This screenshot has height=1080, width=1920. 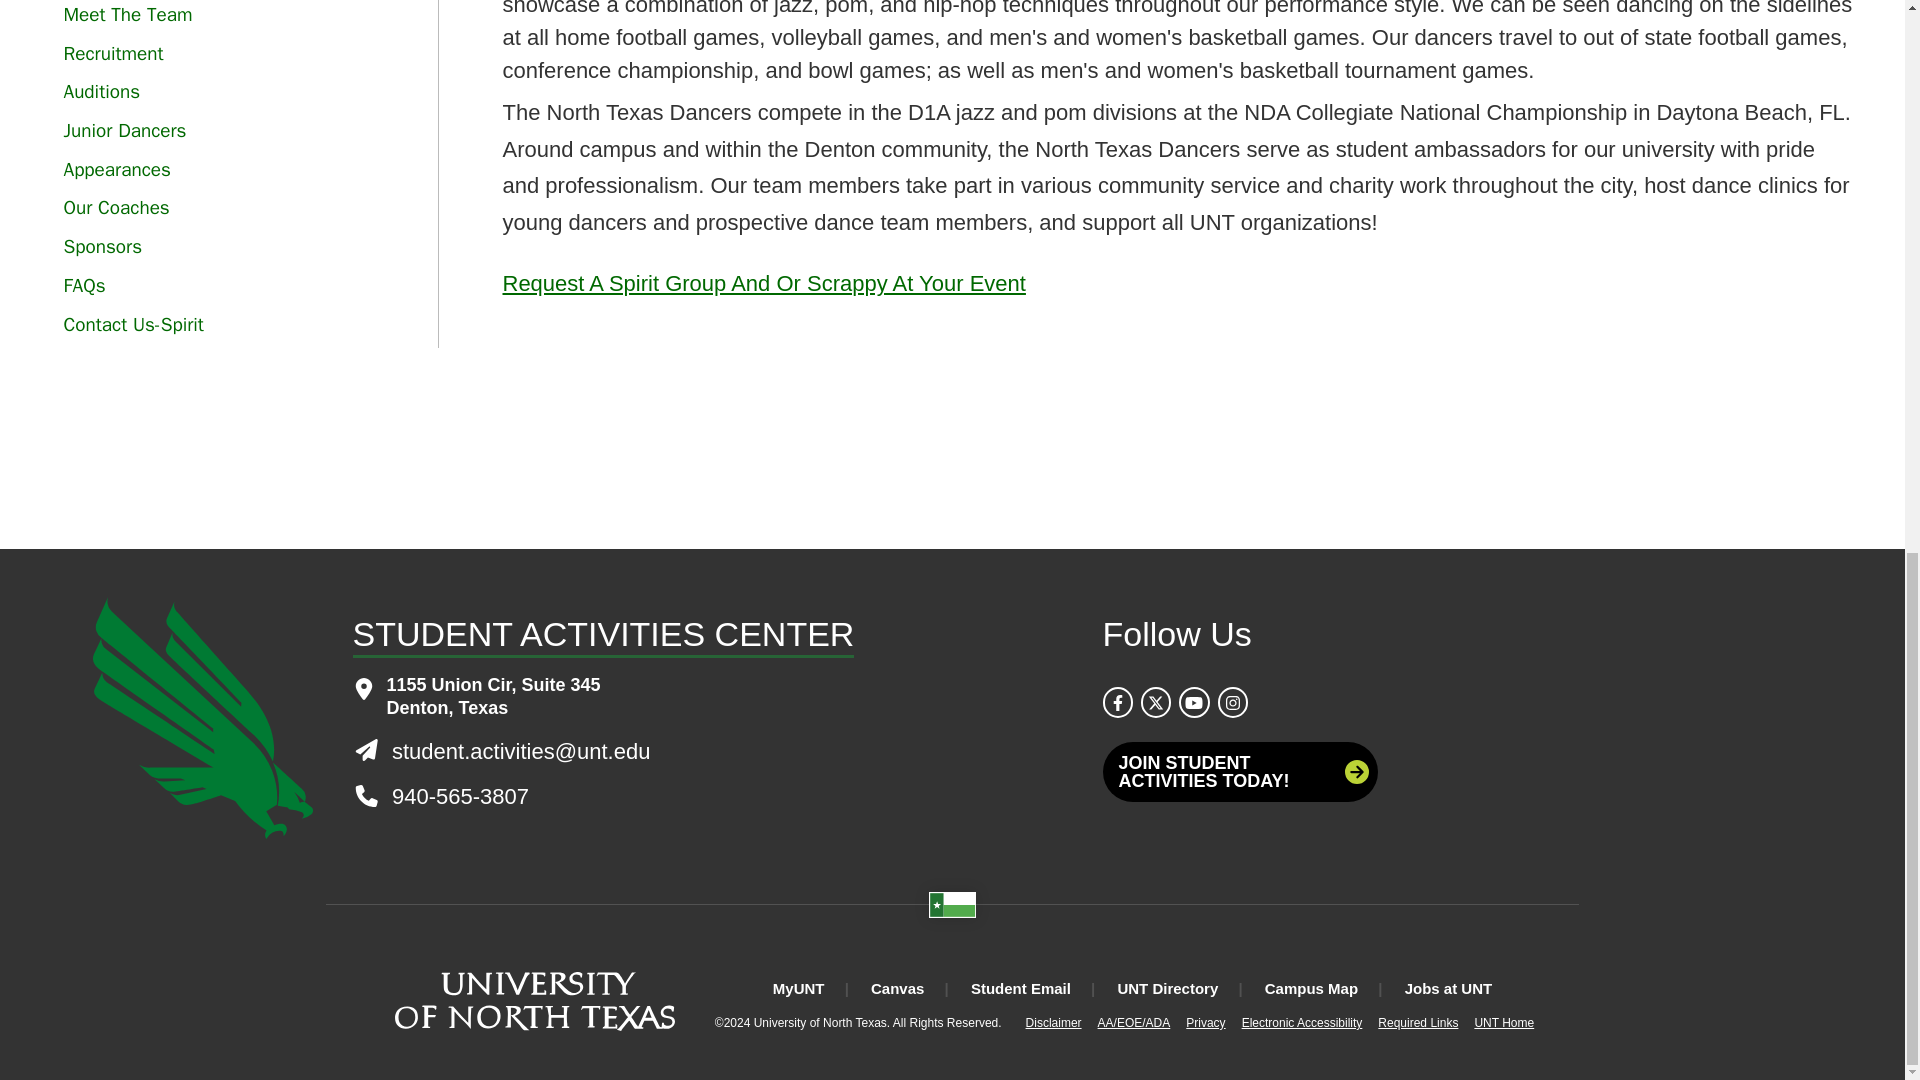 I want to click on Request a spirit group or scrappy at your event, so click(x=763, y=283).